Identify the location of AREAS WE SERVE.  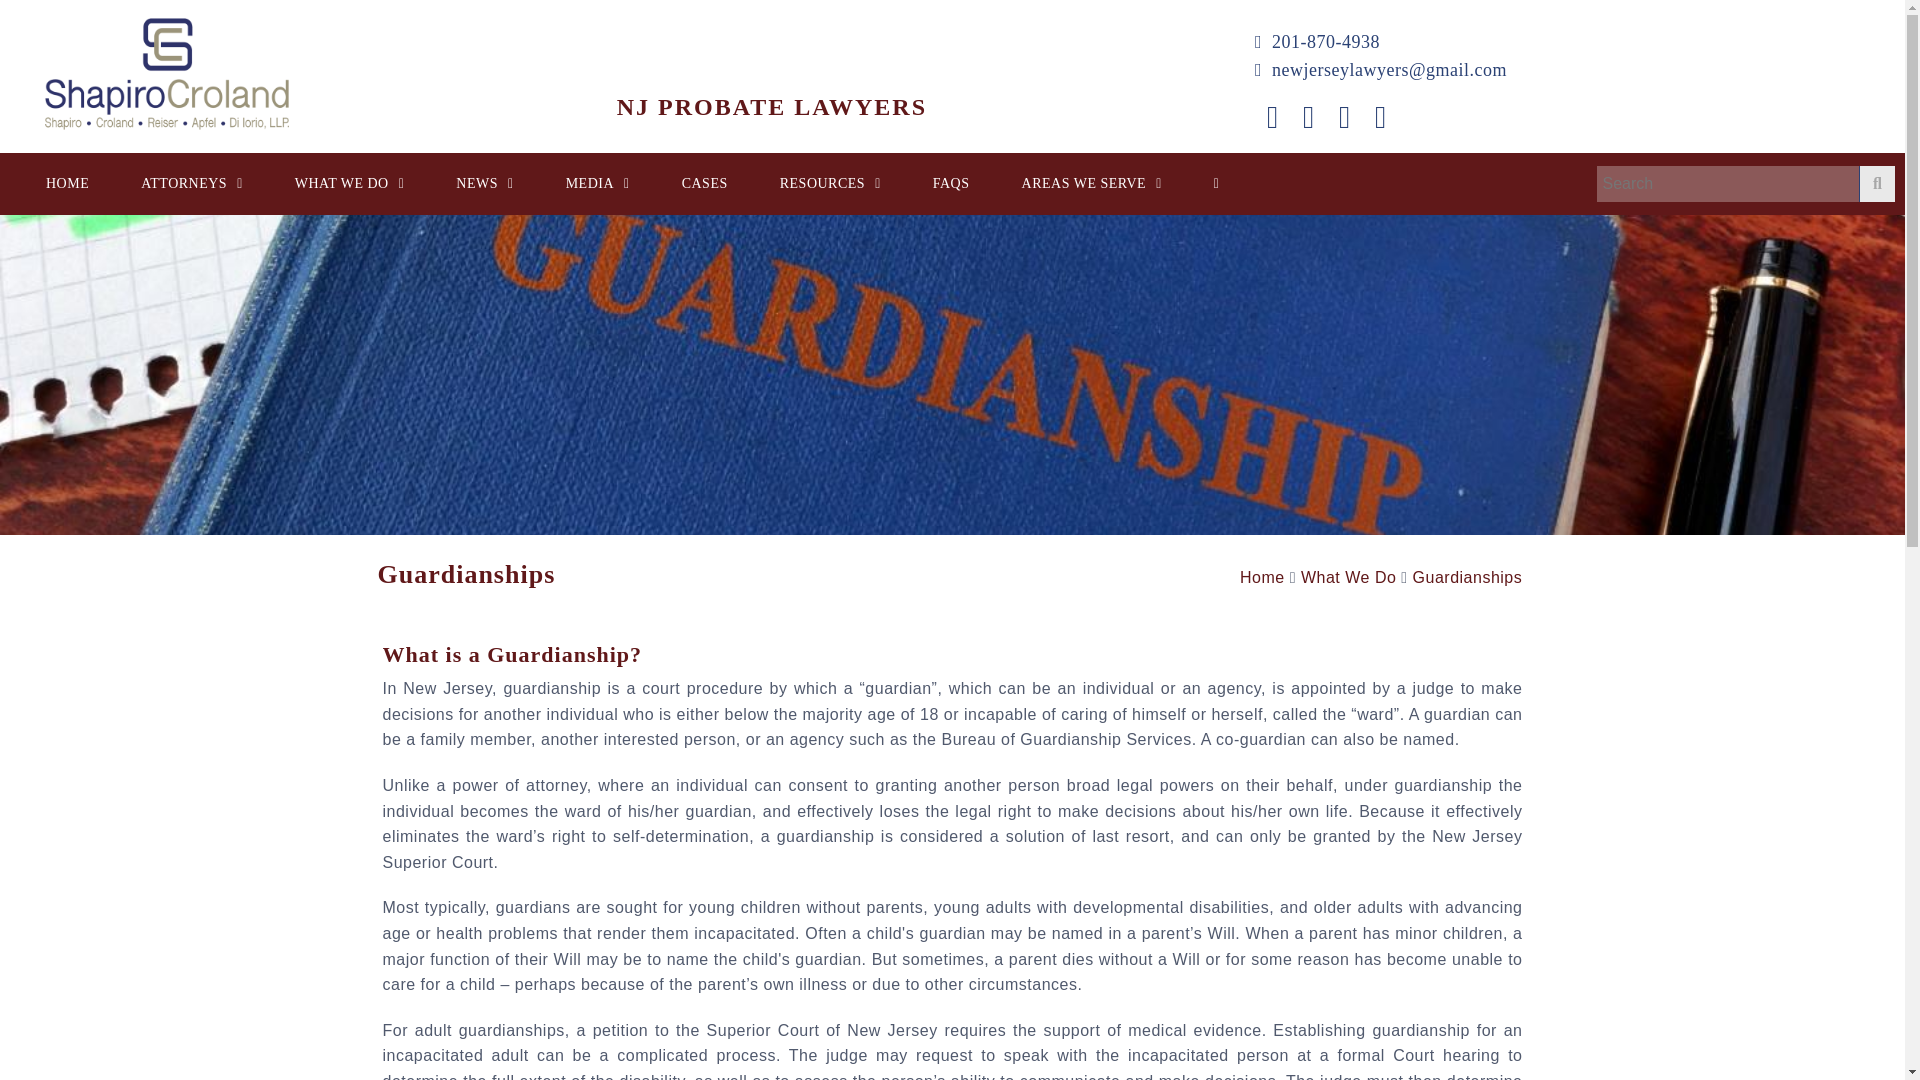
(1092, 184).